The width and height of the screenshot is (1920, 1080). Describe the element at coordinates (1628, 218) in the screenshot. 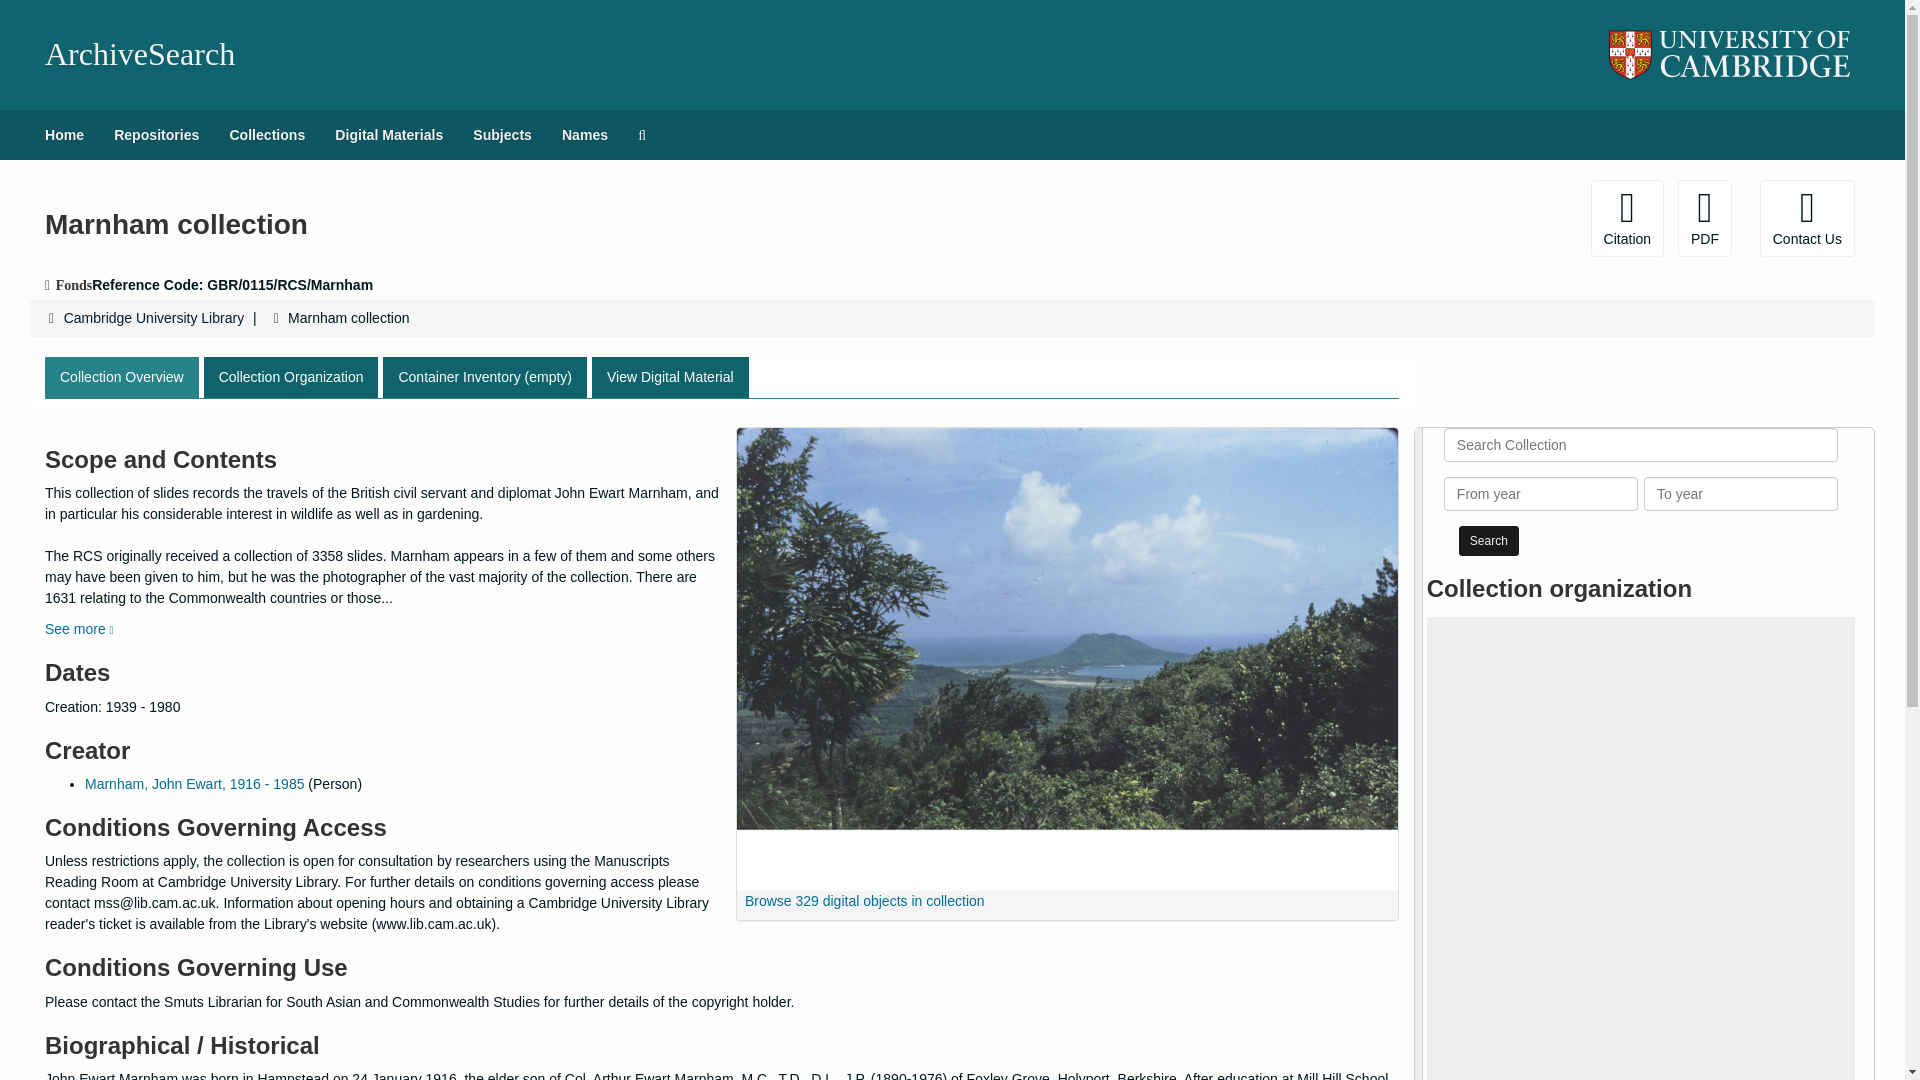

I see `Citation` at that location.